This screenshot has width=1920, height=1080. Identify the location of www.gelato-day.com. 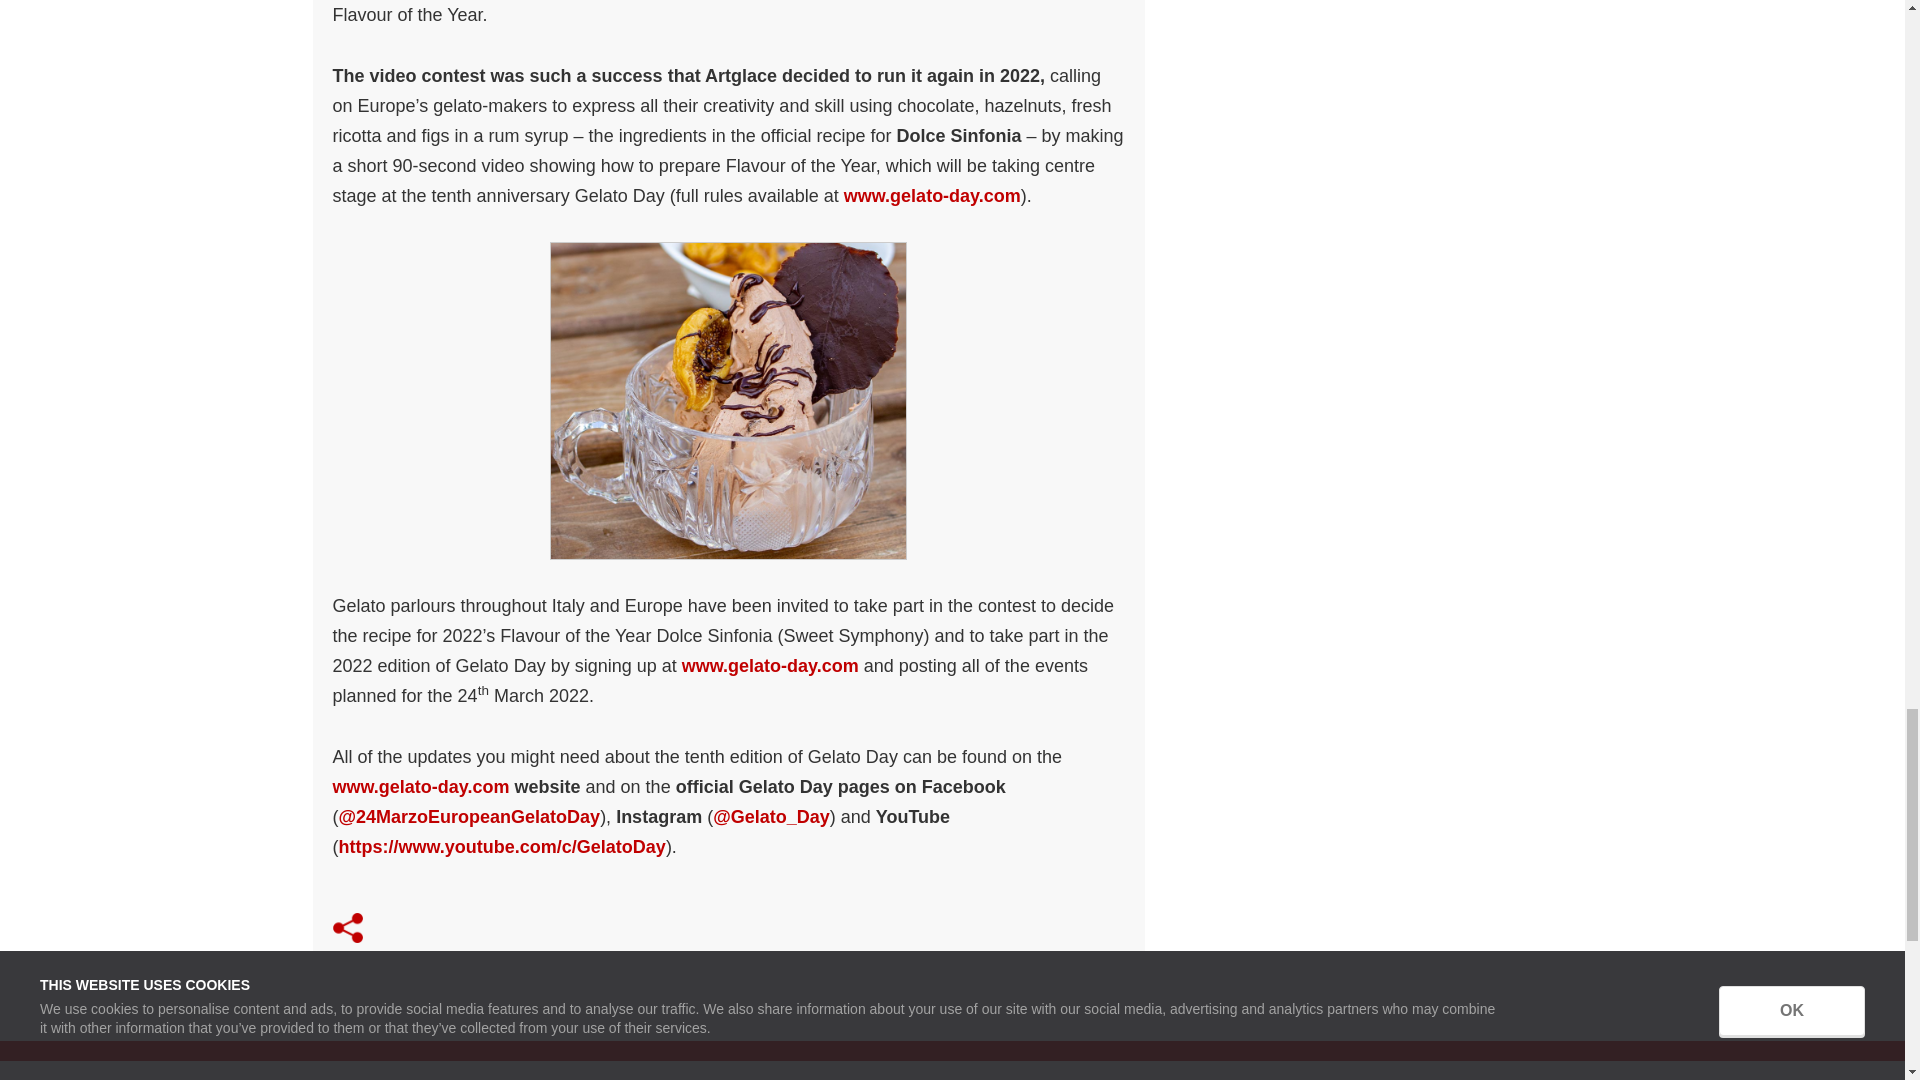
(932, 196).